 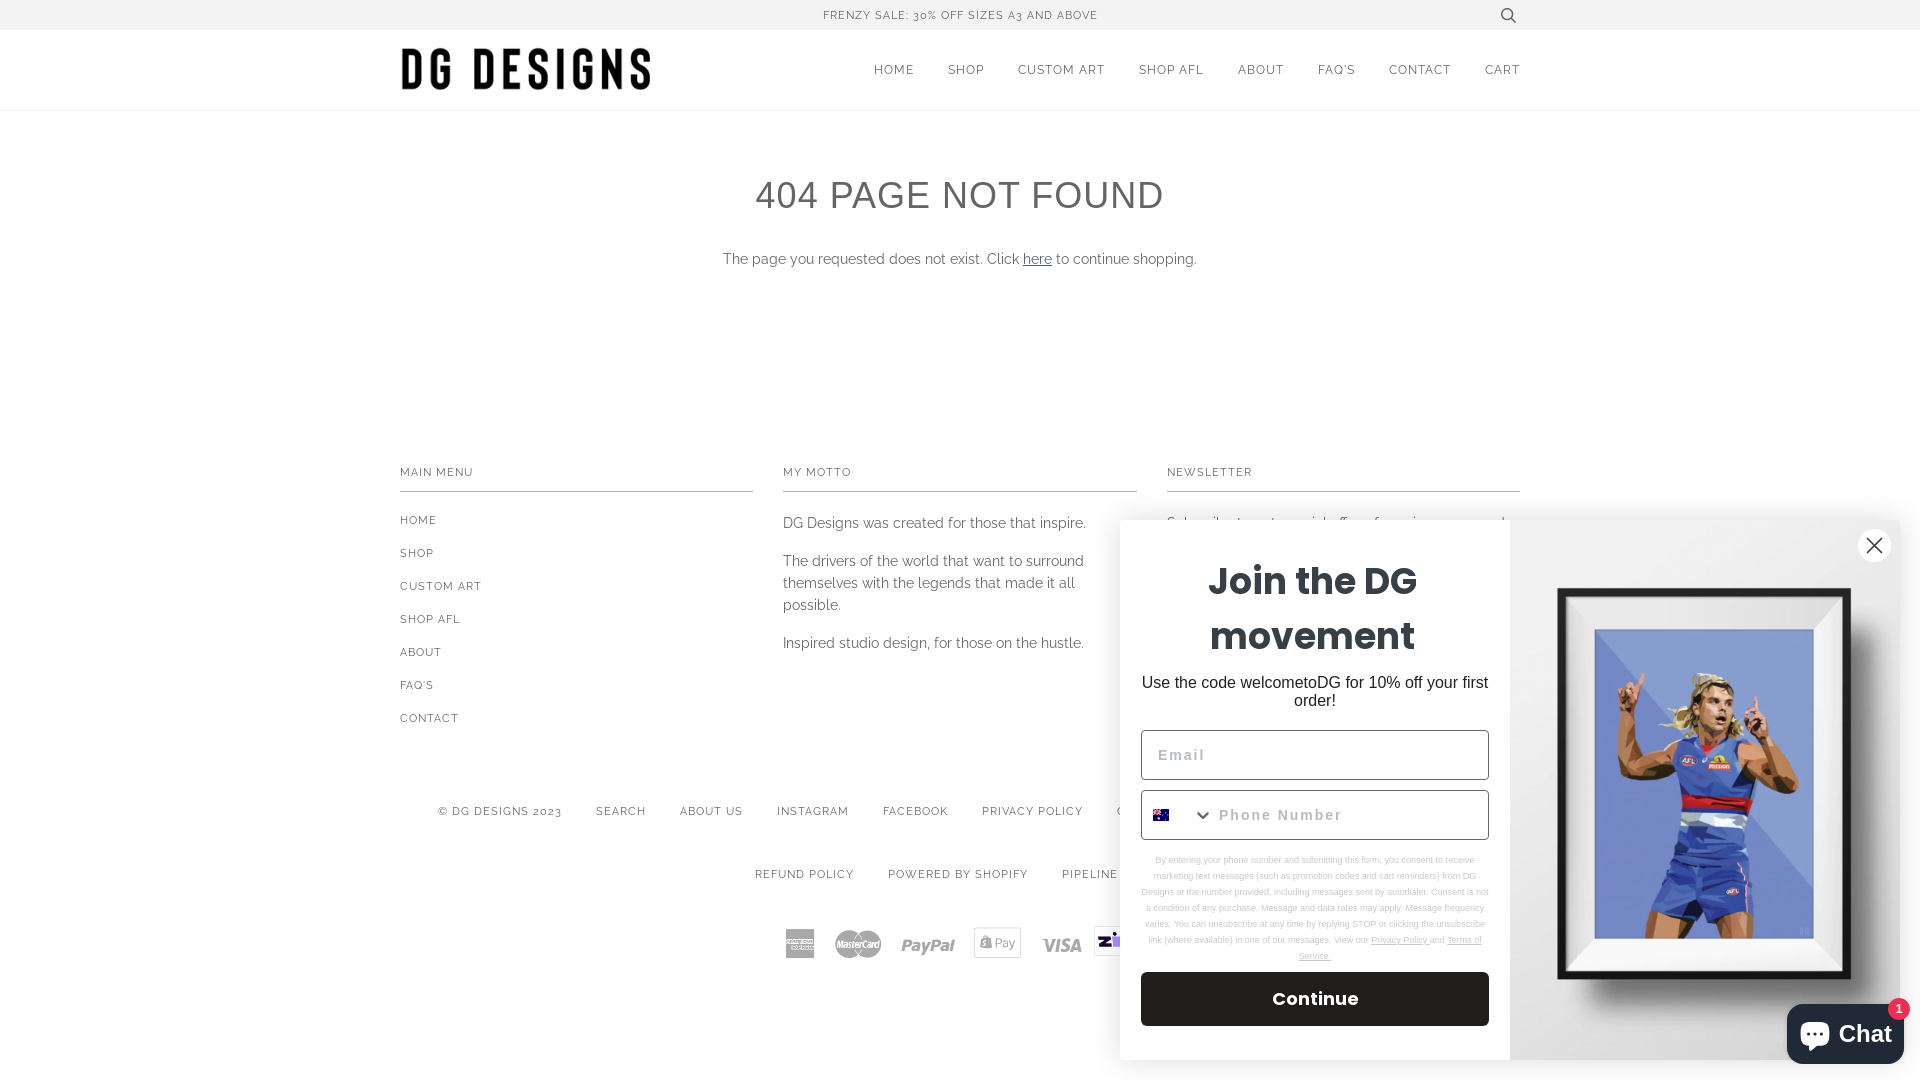 What do you see at coordinates (621, 811) in the screenshot?
I see `SEARCH` at bounding box center [621, 811].